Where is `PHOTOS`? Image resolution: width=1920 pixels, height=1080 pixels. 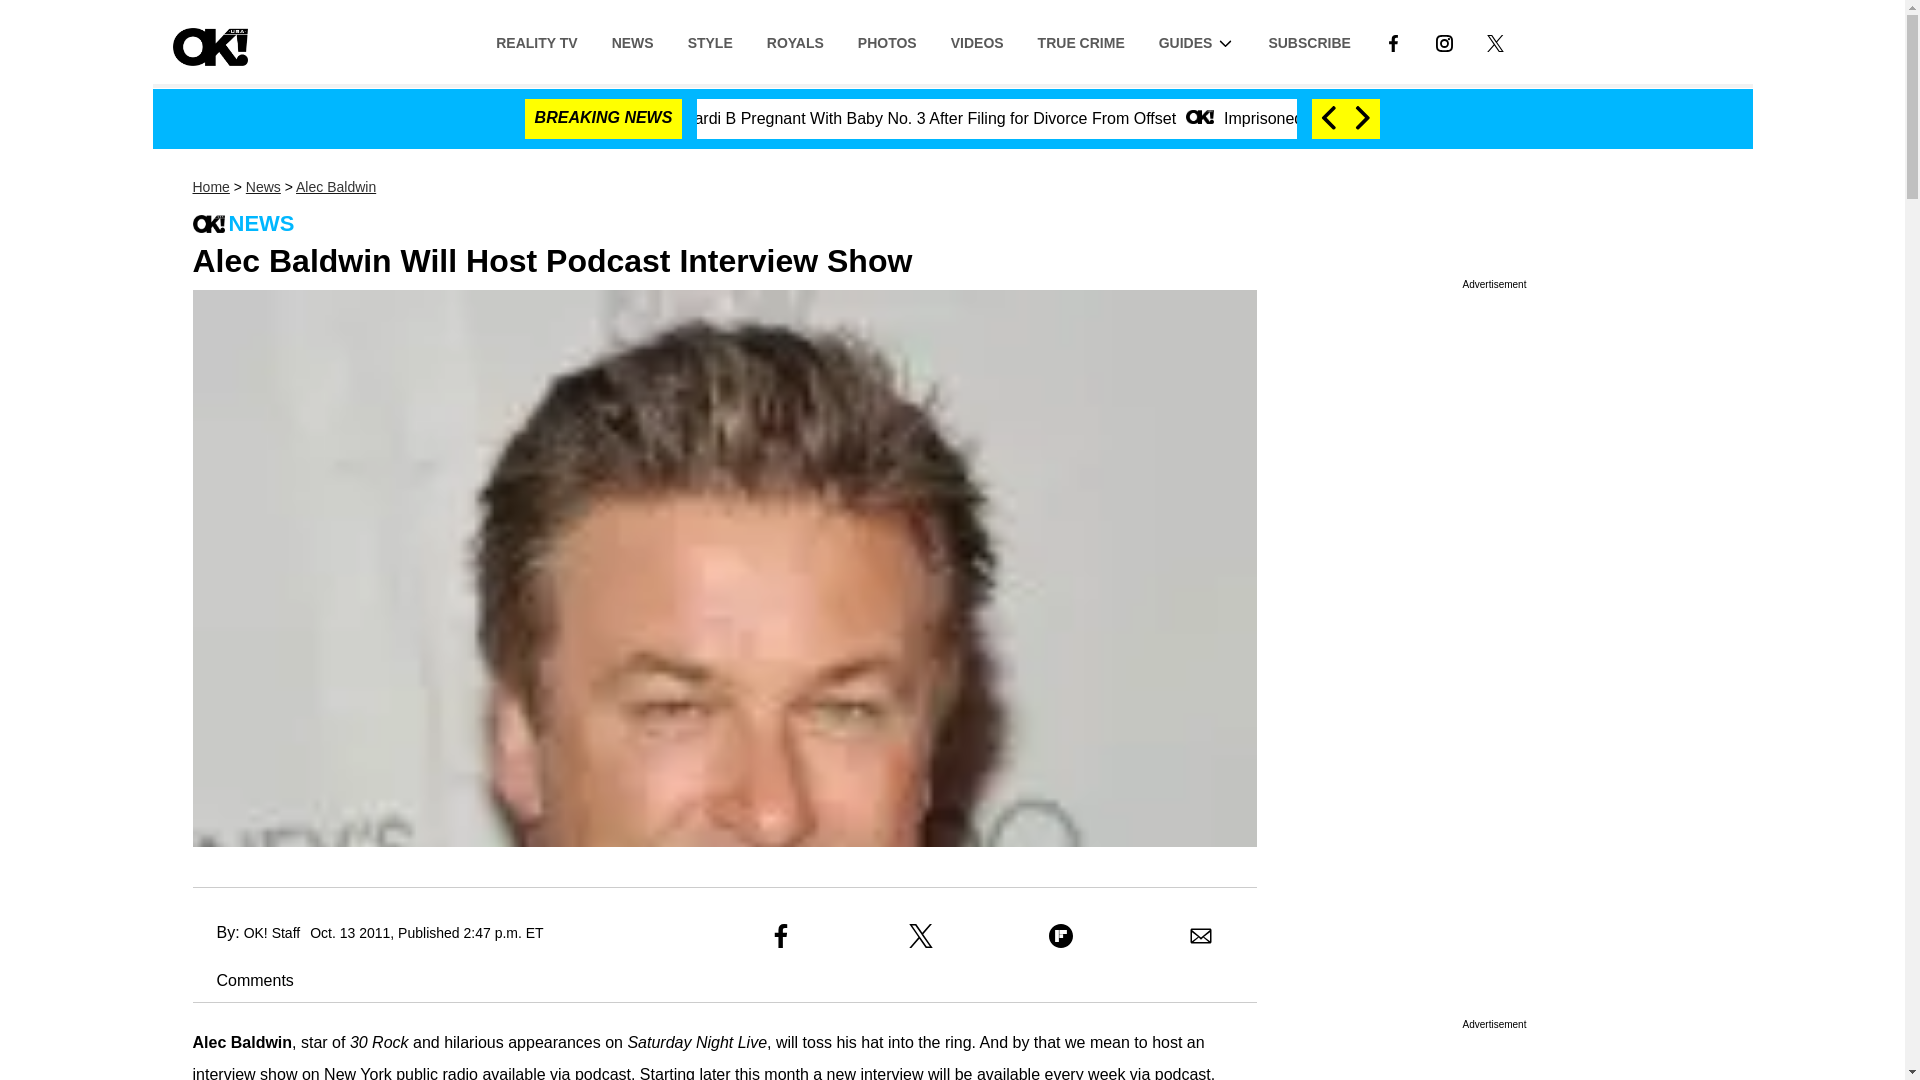 PHOTOS is located at coordinates (886, 41).